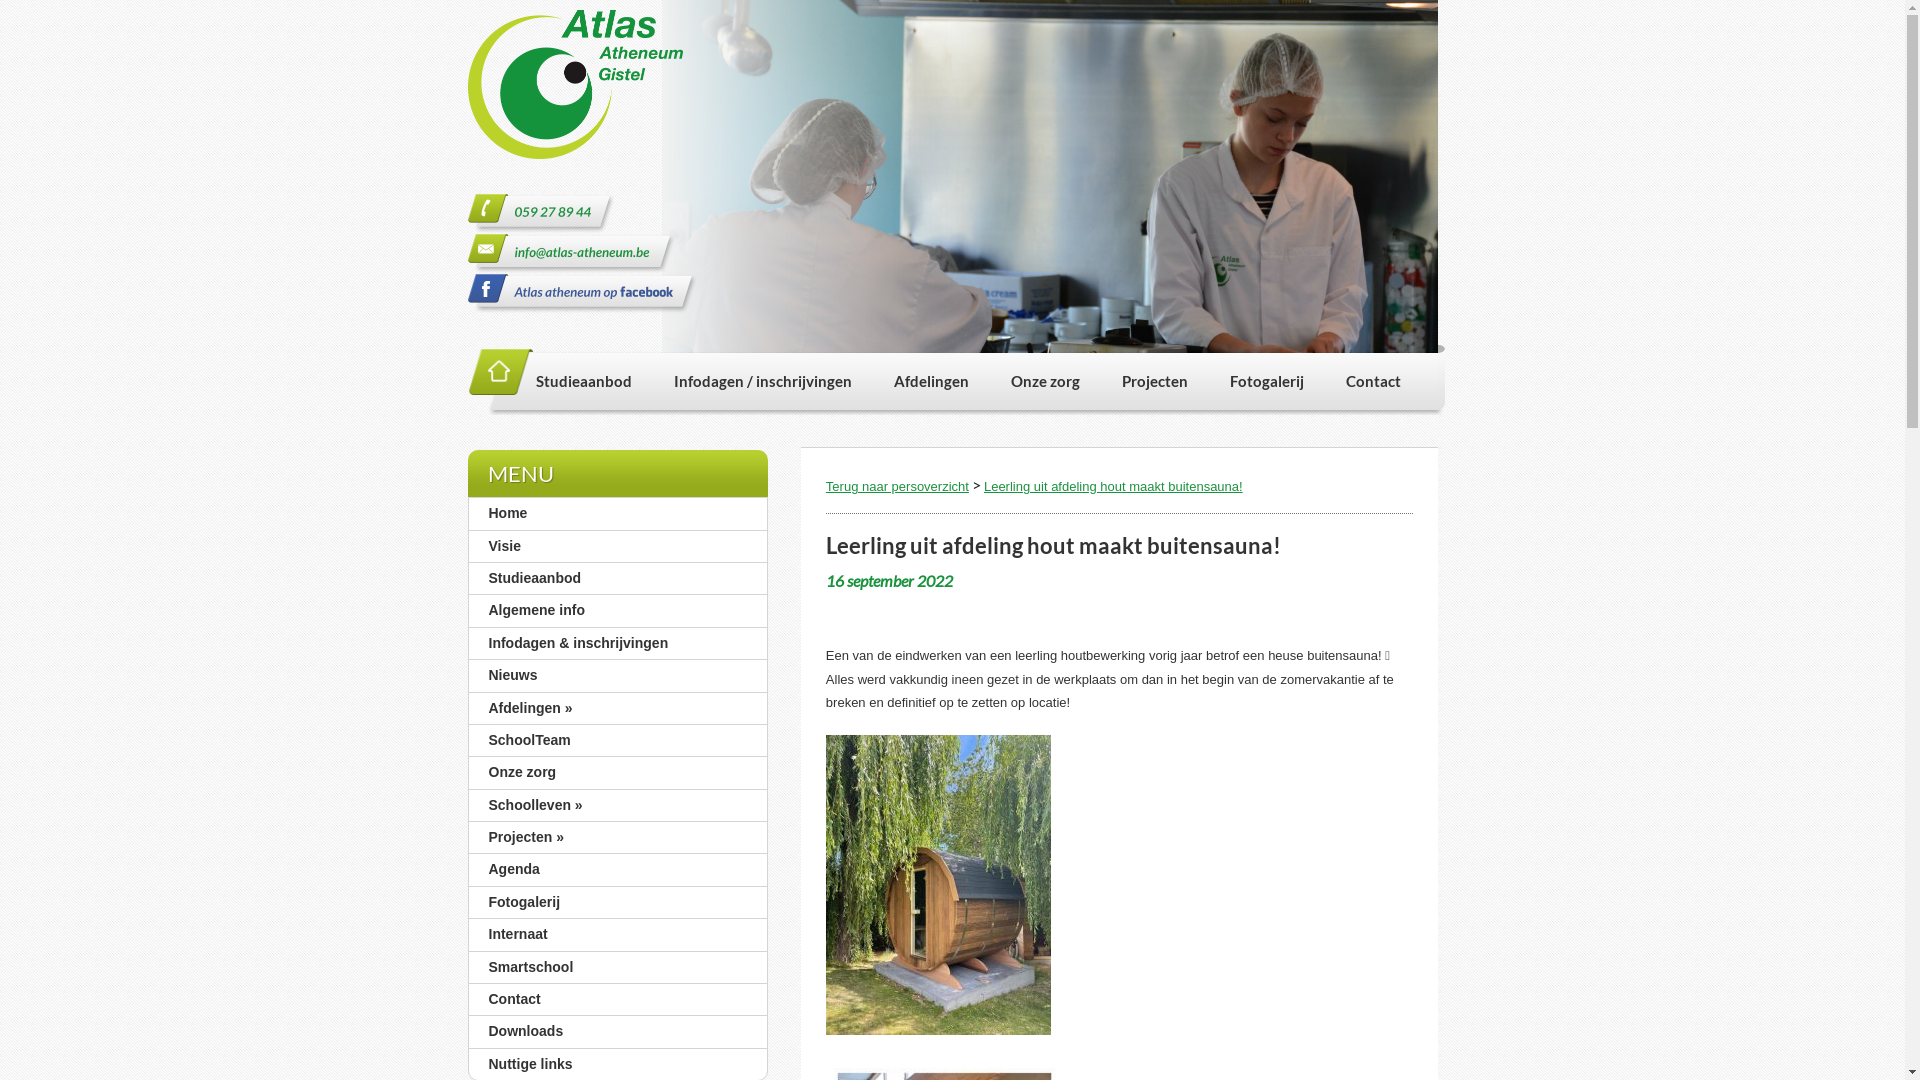 This screenshot has height=1080, width=1920. Describe the element at coordinates (930, 381) in the screenshot. I see `Afdelingen` at that location.